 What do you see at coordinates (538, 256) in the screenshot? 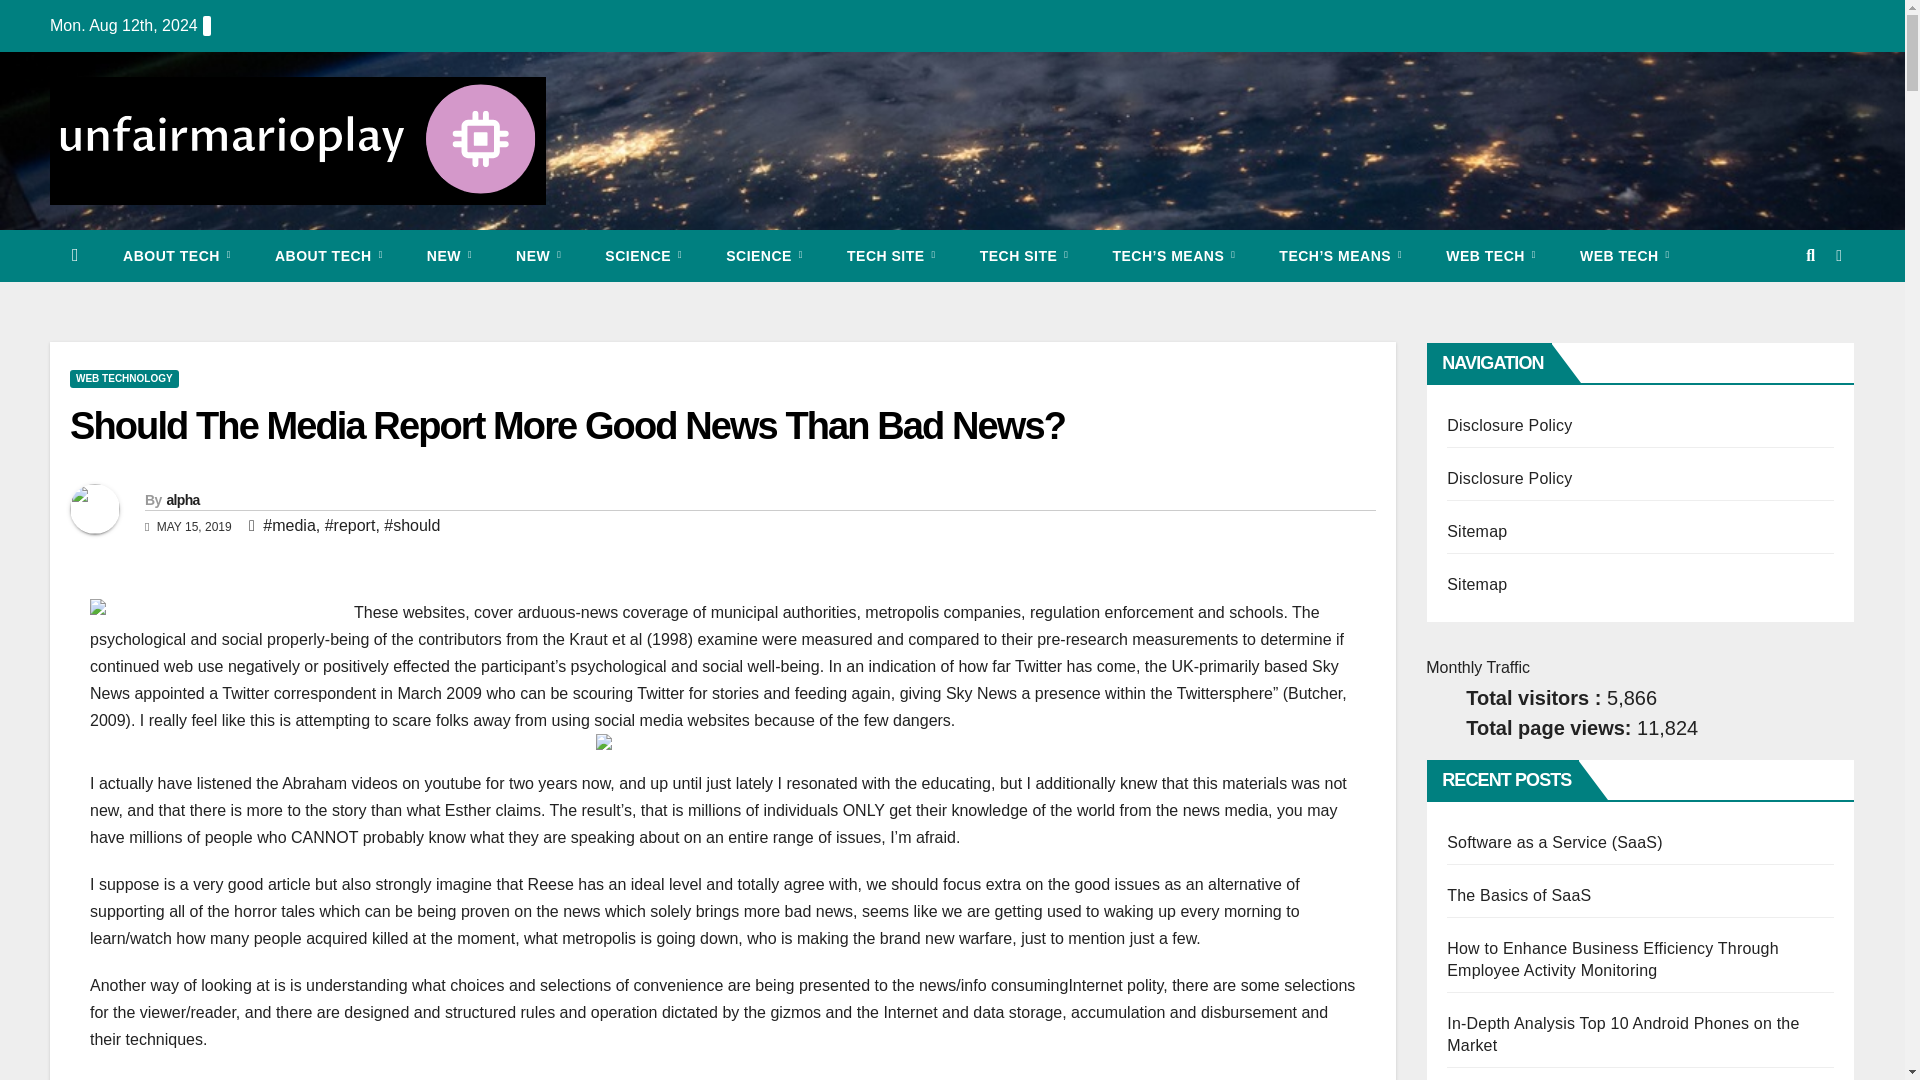
I see `NEW` at bounding box center [538, 256].